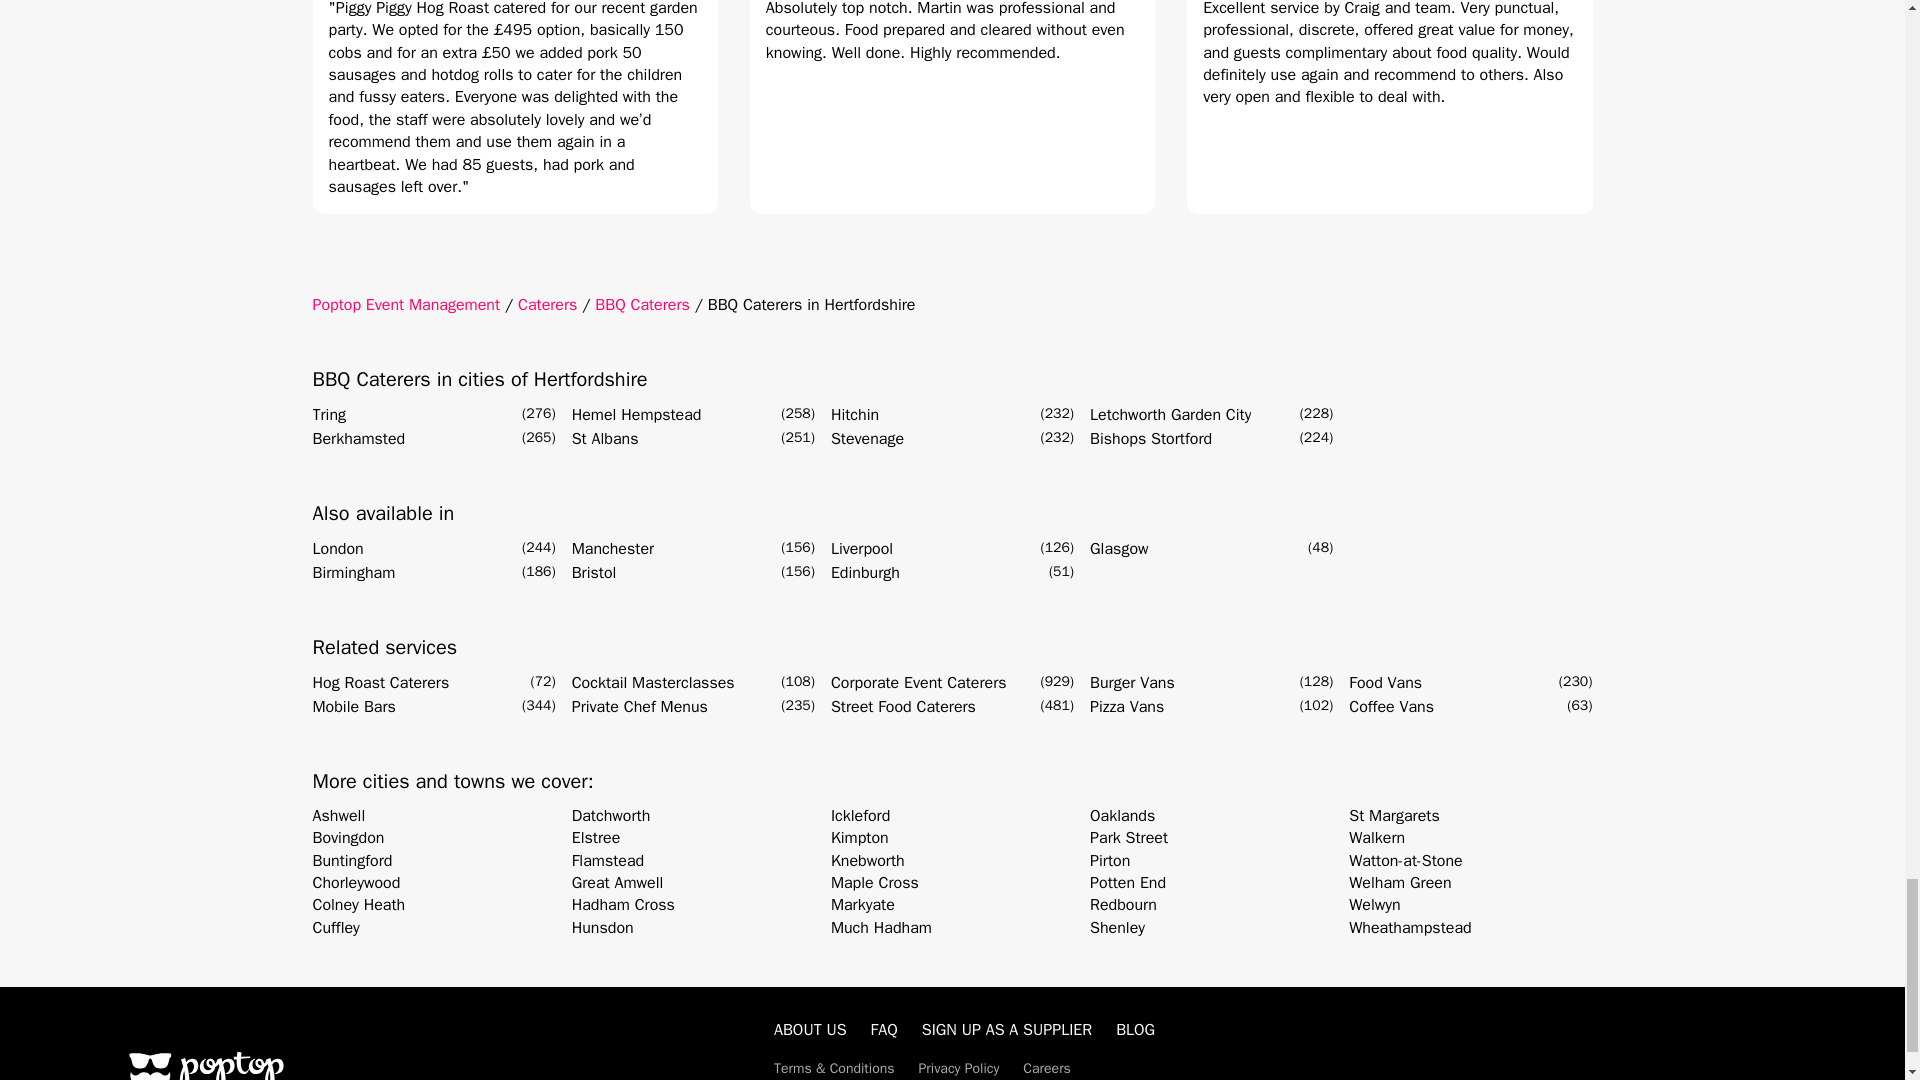 This screenshot has width=1920, height=1080. Describe the element at coordinates (1392, 707) in the screenshot. I see `Coffee Vans` at that location.